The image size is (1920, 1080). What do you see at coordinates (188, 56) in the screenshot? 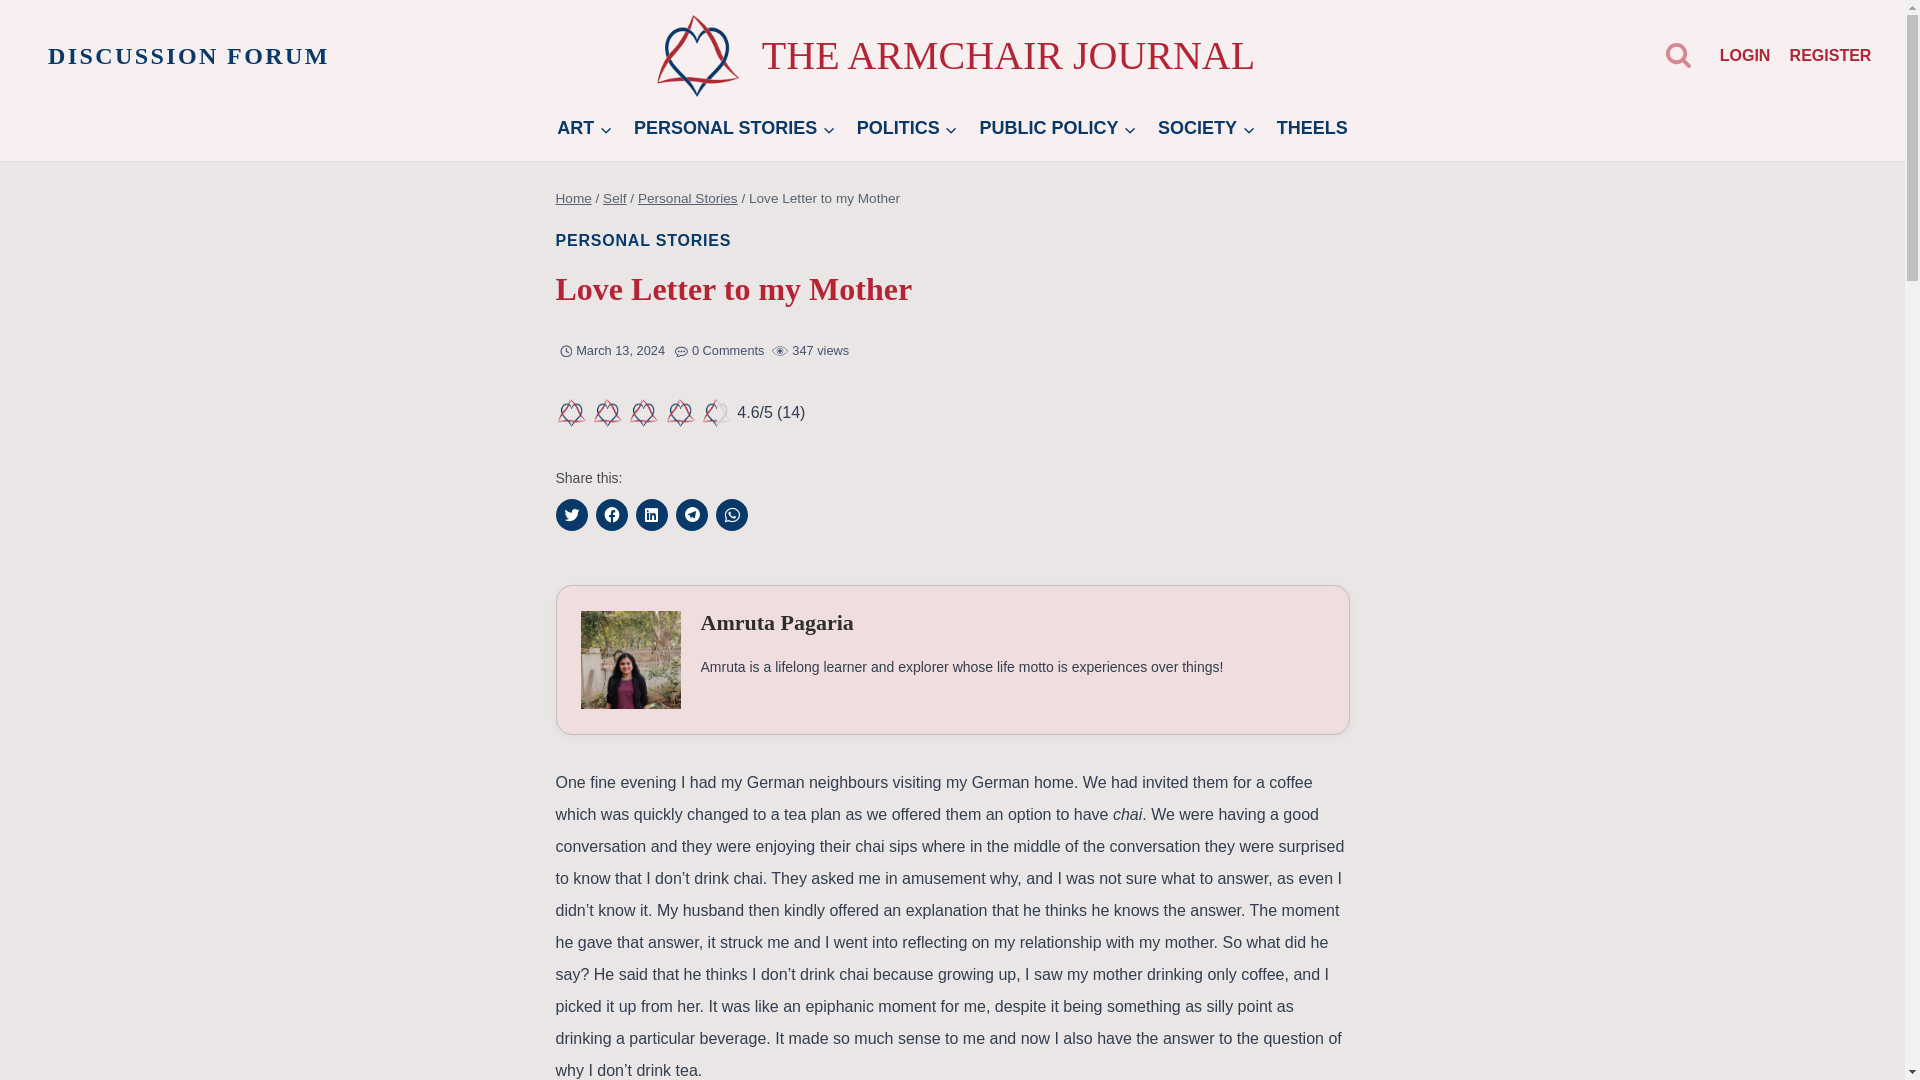
I see `DISCUSSION FORUM` at bounding box center [188, 56].